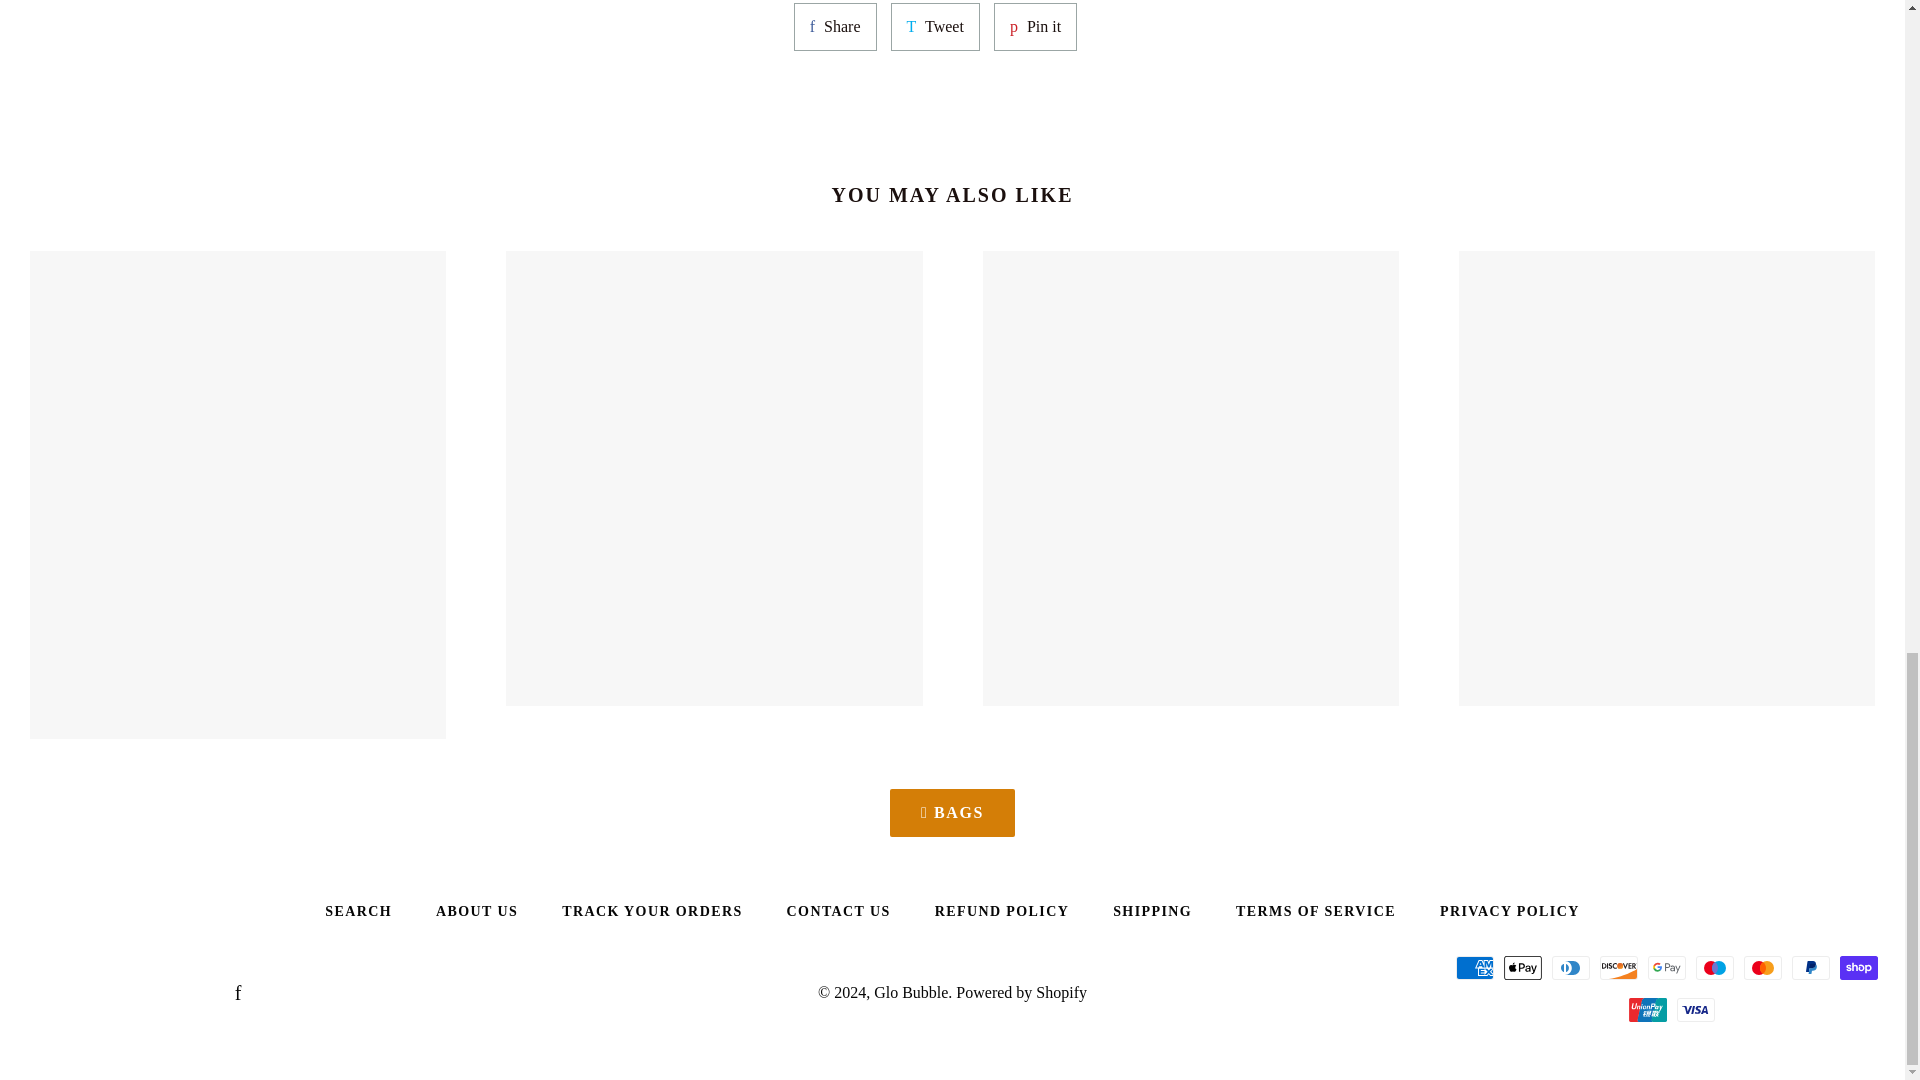  I want to click on Maestro, so click(1714, 967).